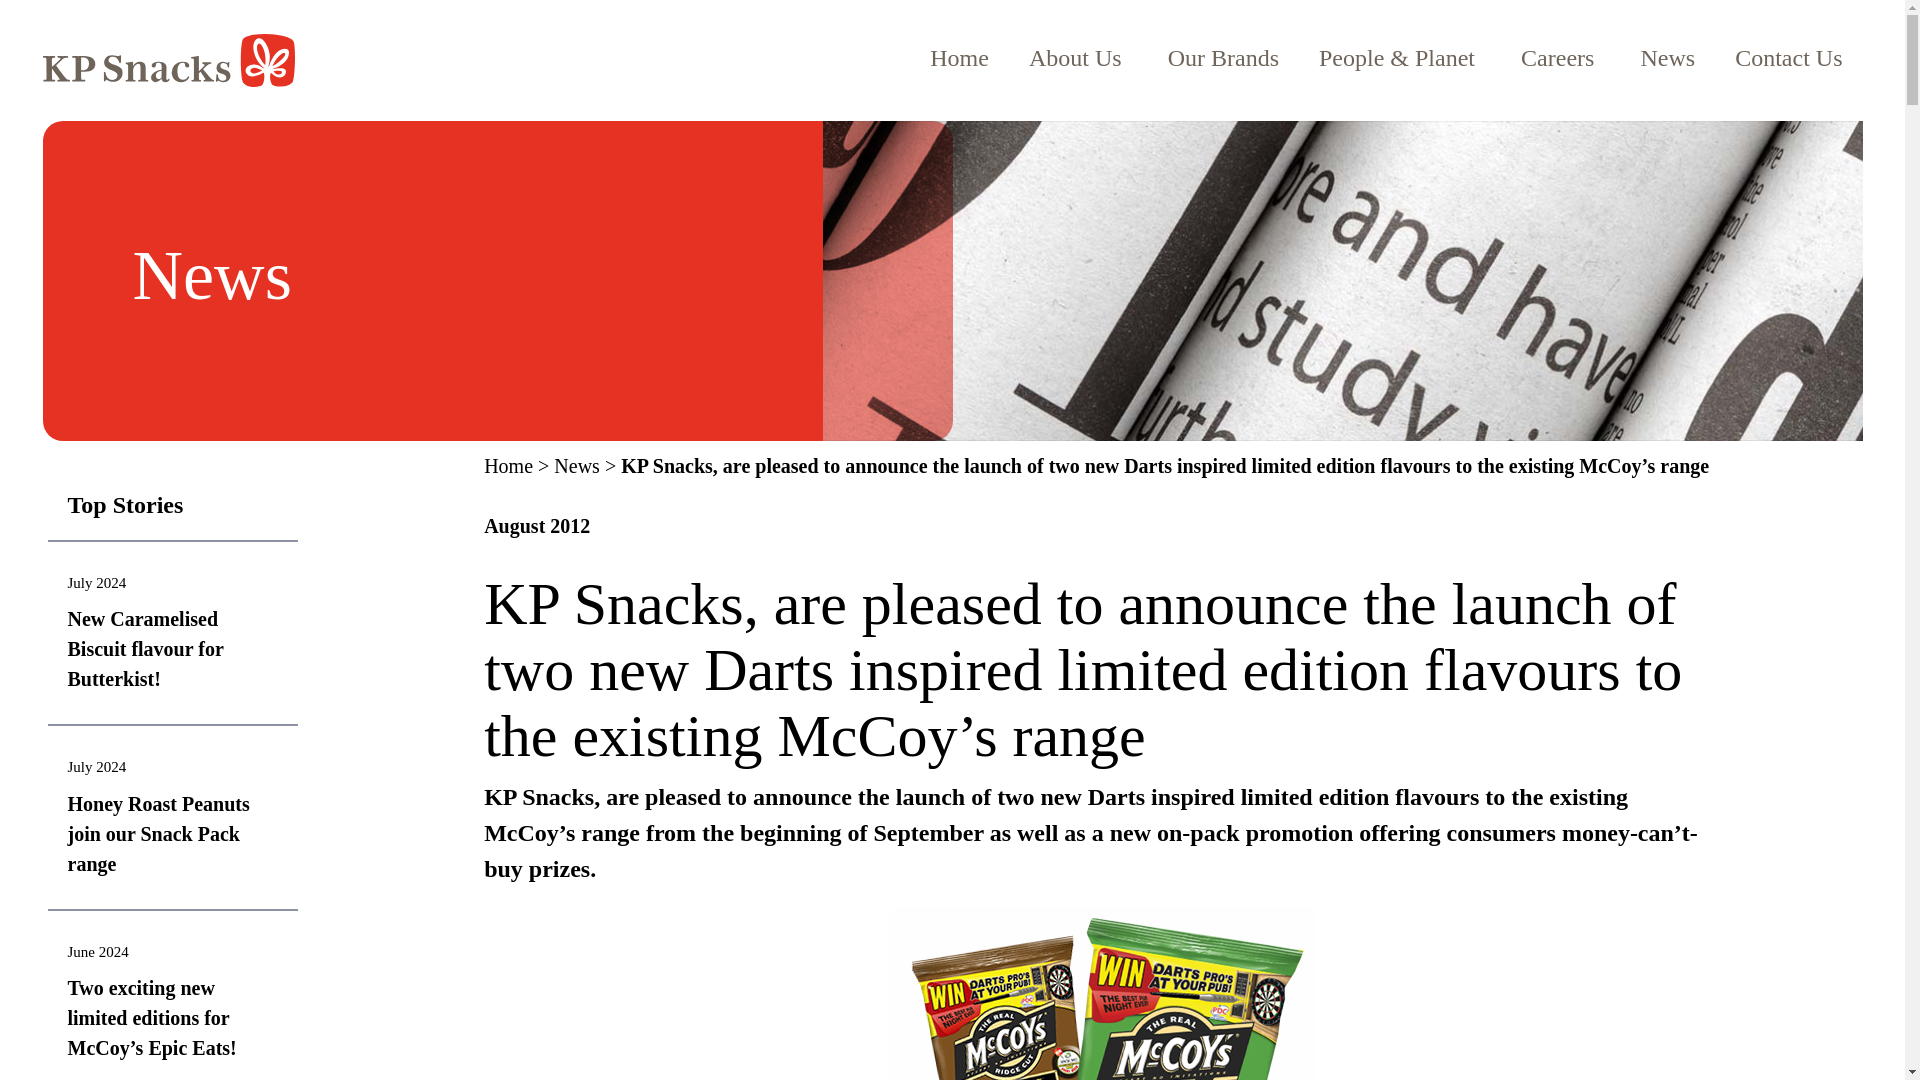  Describe the element at coordinates (1224, 58) in the screenshot. I see `Home` at that location.